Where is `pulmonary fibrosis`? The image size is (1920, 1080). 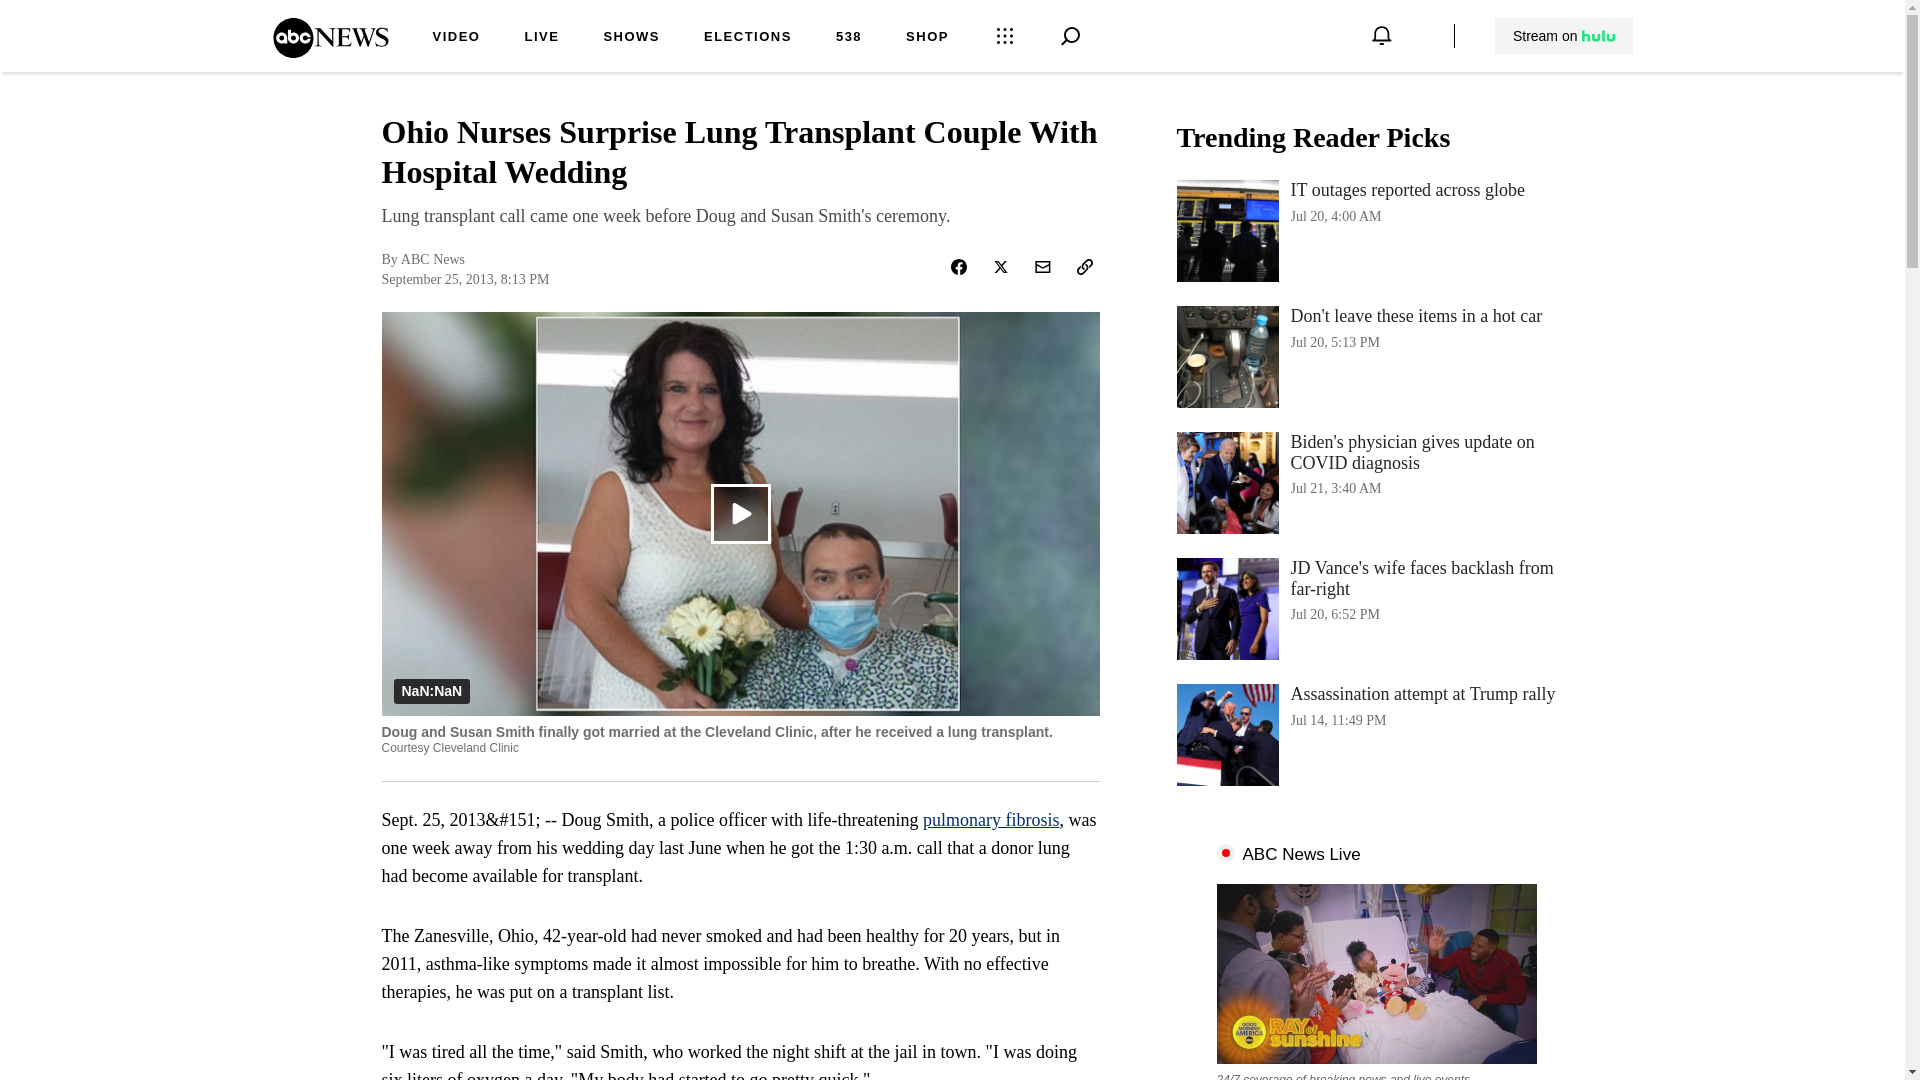
pulmonary fibrosis is located at coordinates (1376, 734).